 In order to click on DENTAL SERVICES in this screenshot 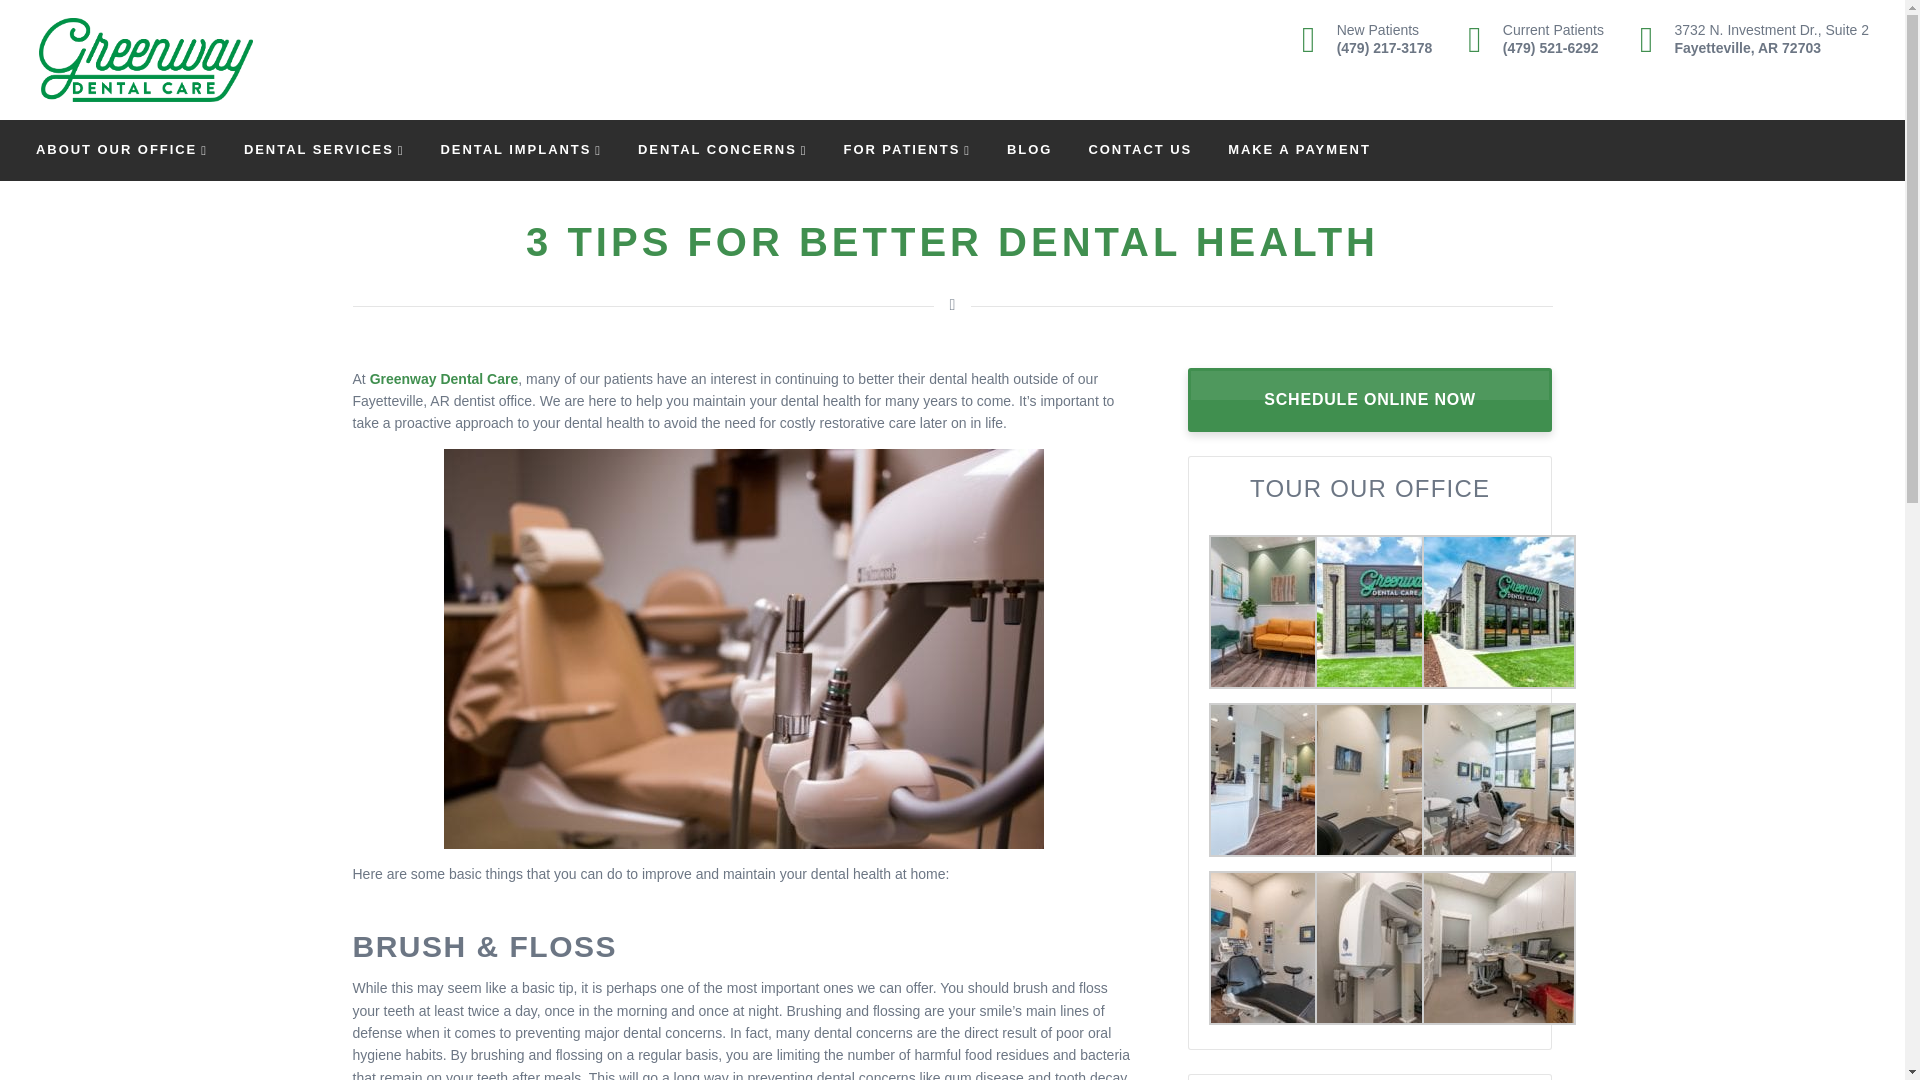, I will do `click(520, 148)`.